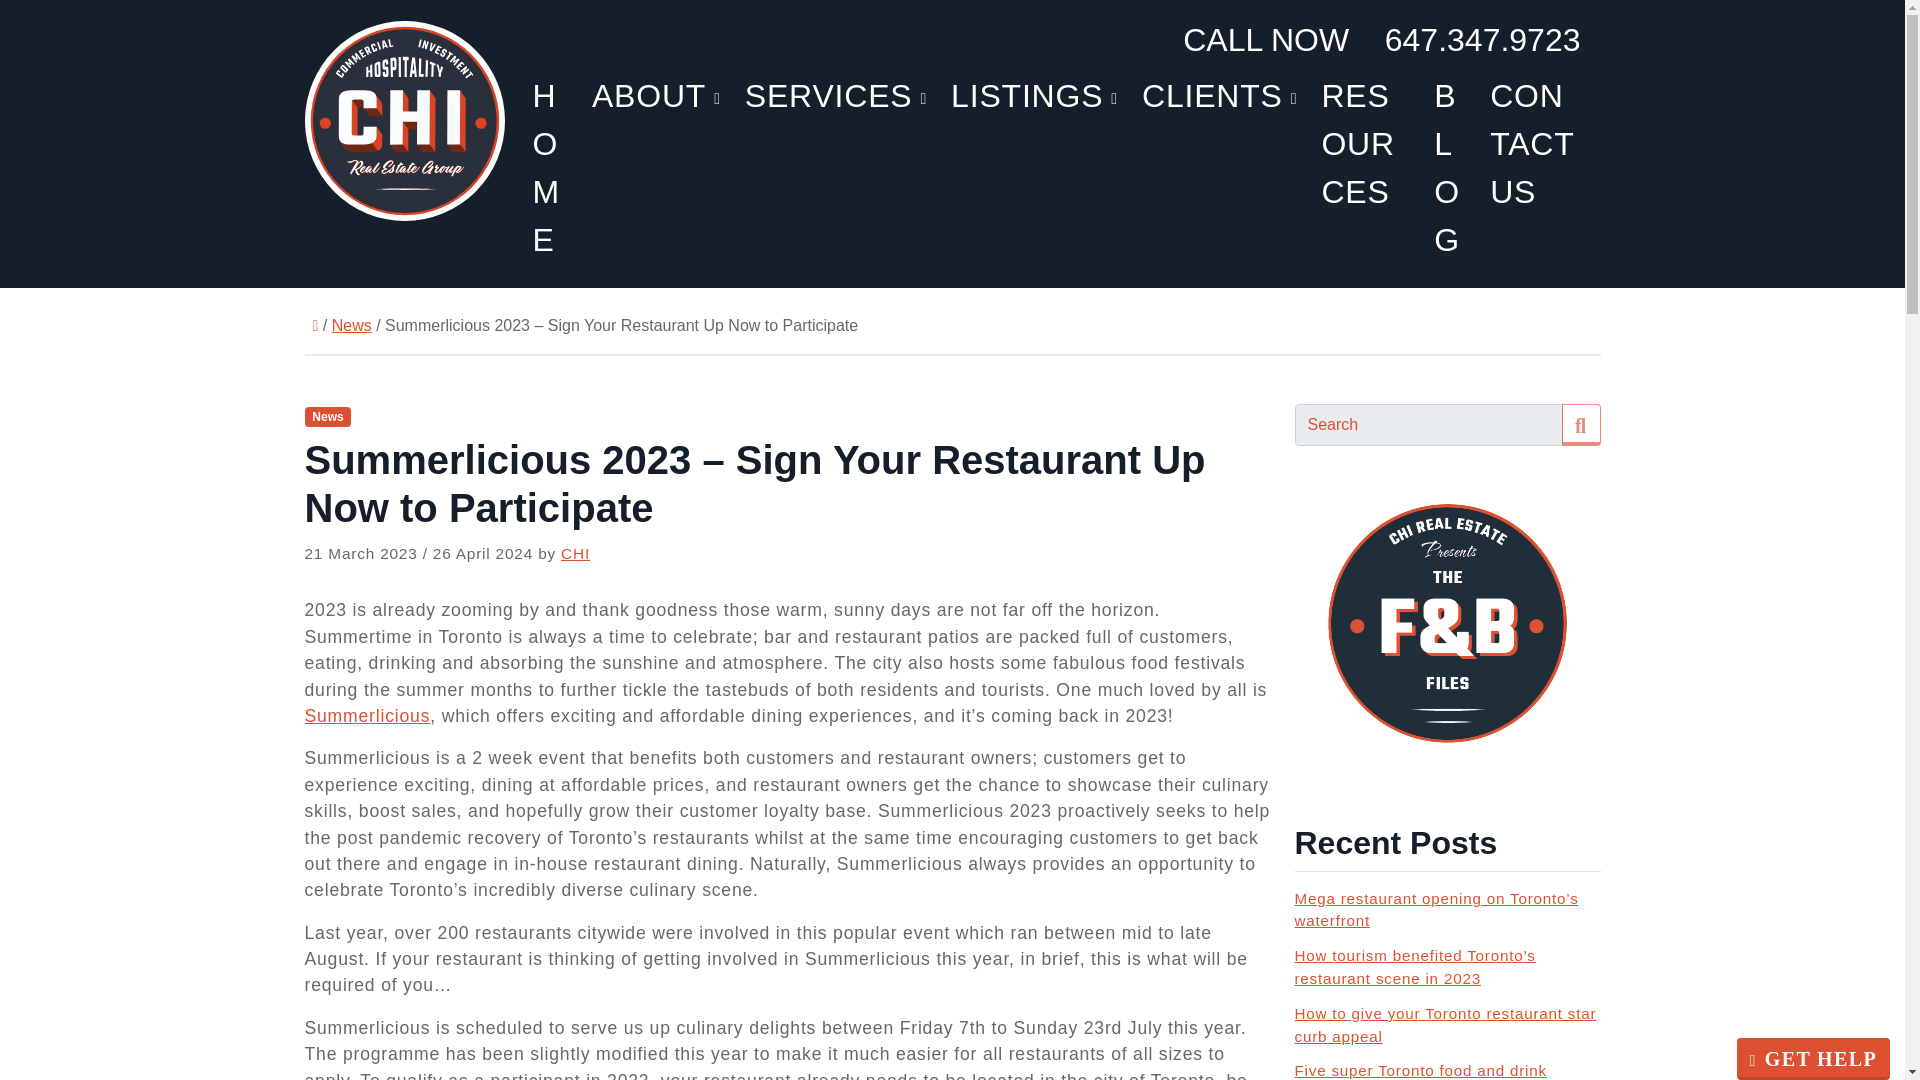 The image size is (1920, 1080). What do you see at coordinates (1034, 96) in the screenshot?
I see `LISTINGS` at bounding box center [1034, 96].